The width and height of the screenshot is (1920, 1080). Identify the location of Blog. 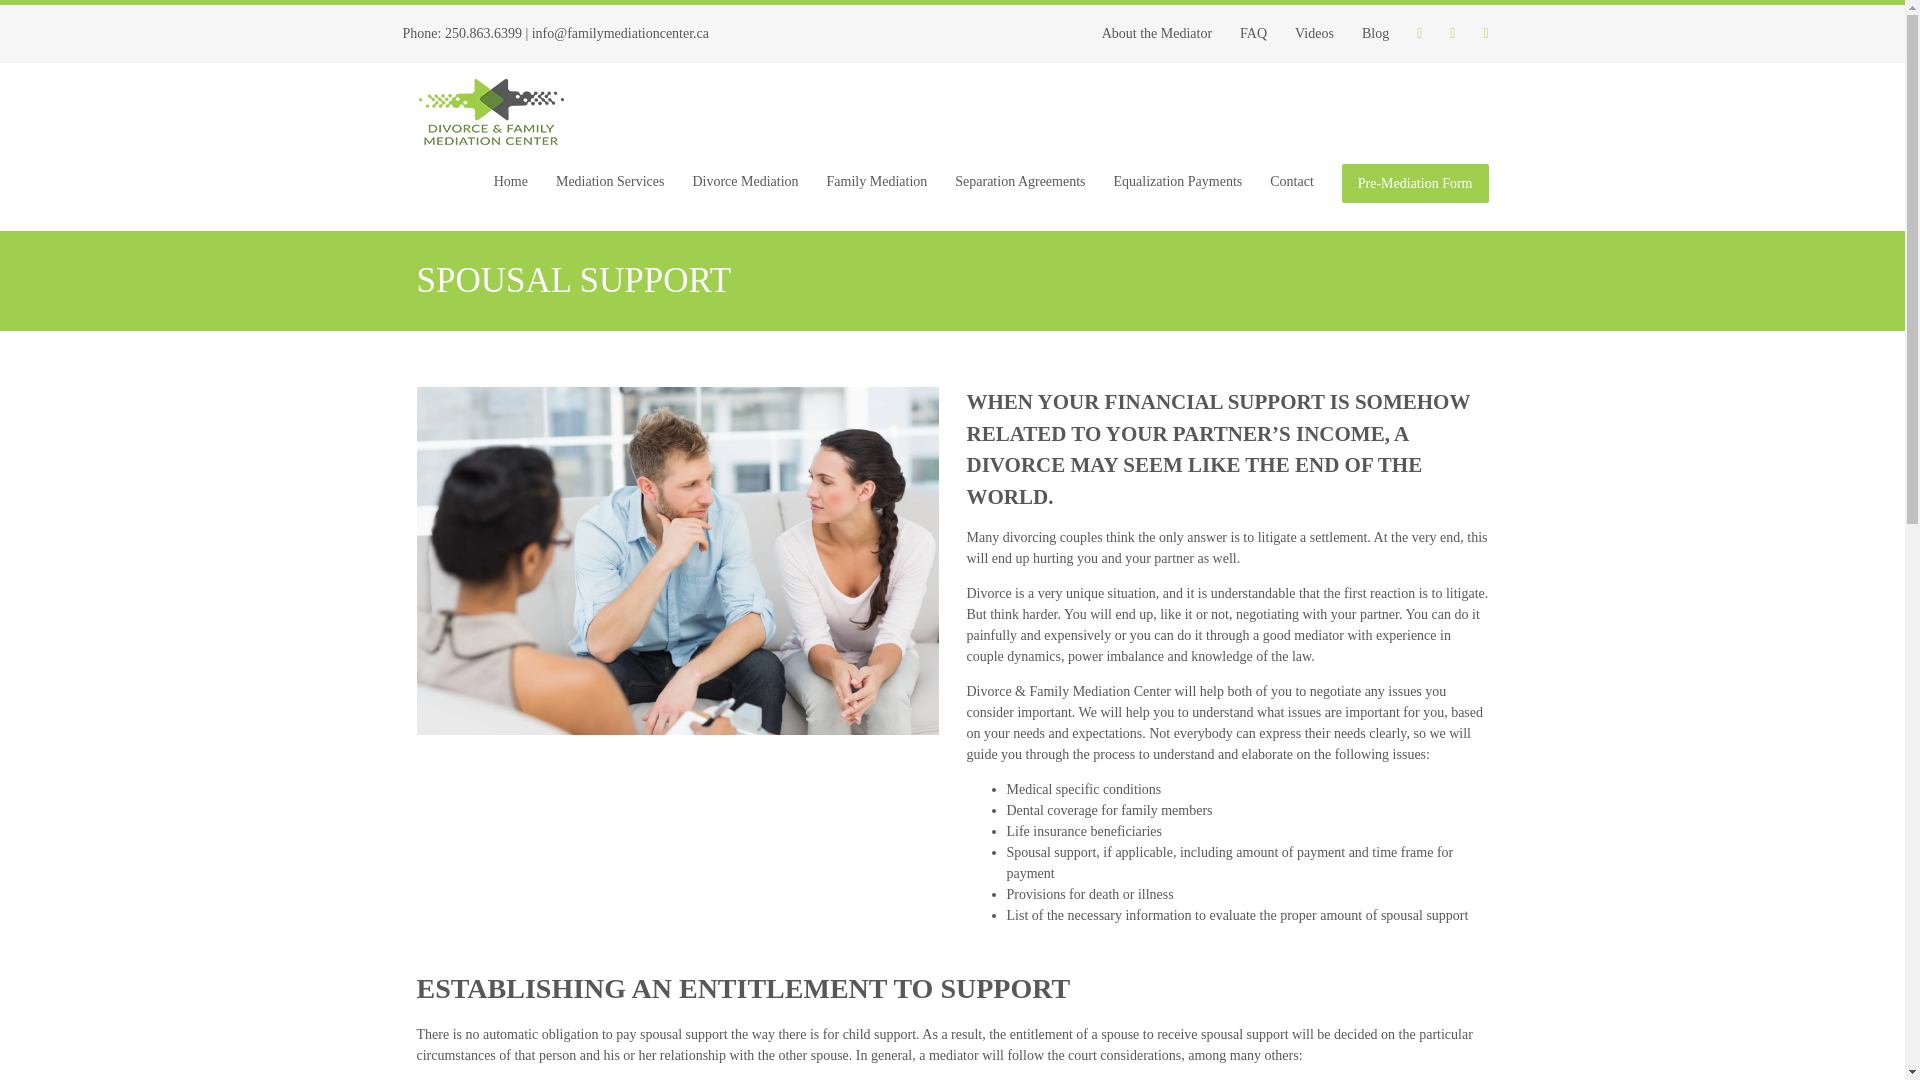
(1375, 33).